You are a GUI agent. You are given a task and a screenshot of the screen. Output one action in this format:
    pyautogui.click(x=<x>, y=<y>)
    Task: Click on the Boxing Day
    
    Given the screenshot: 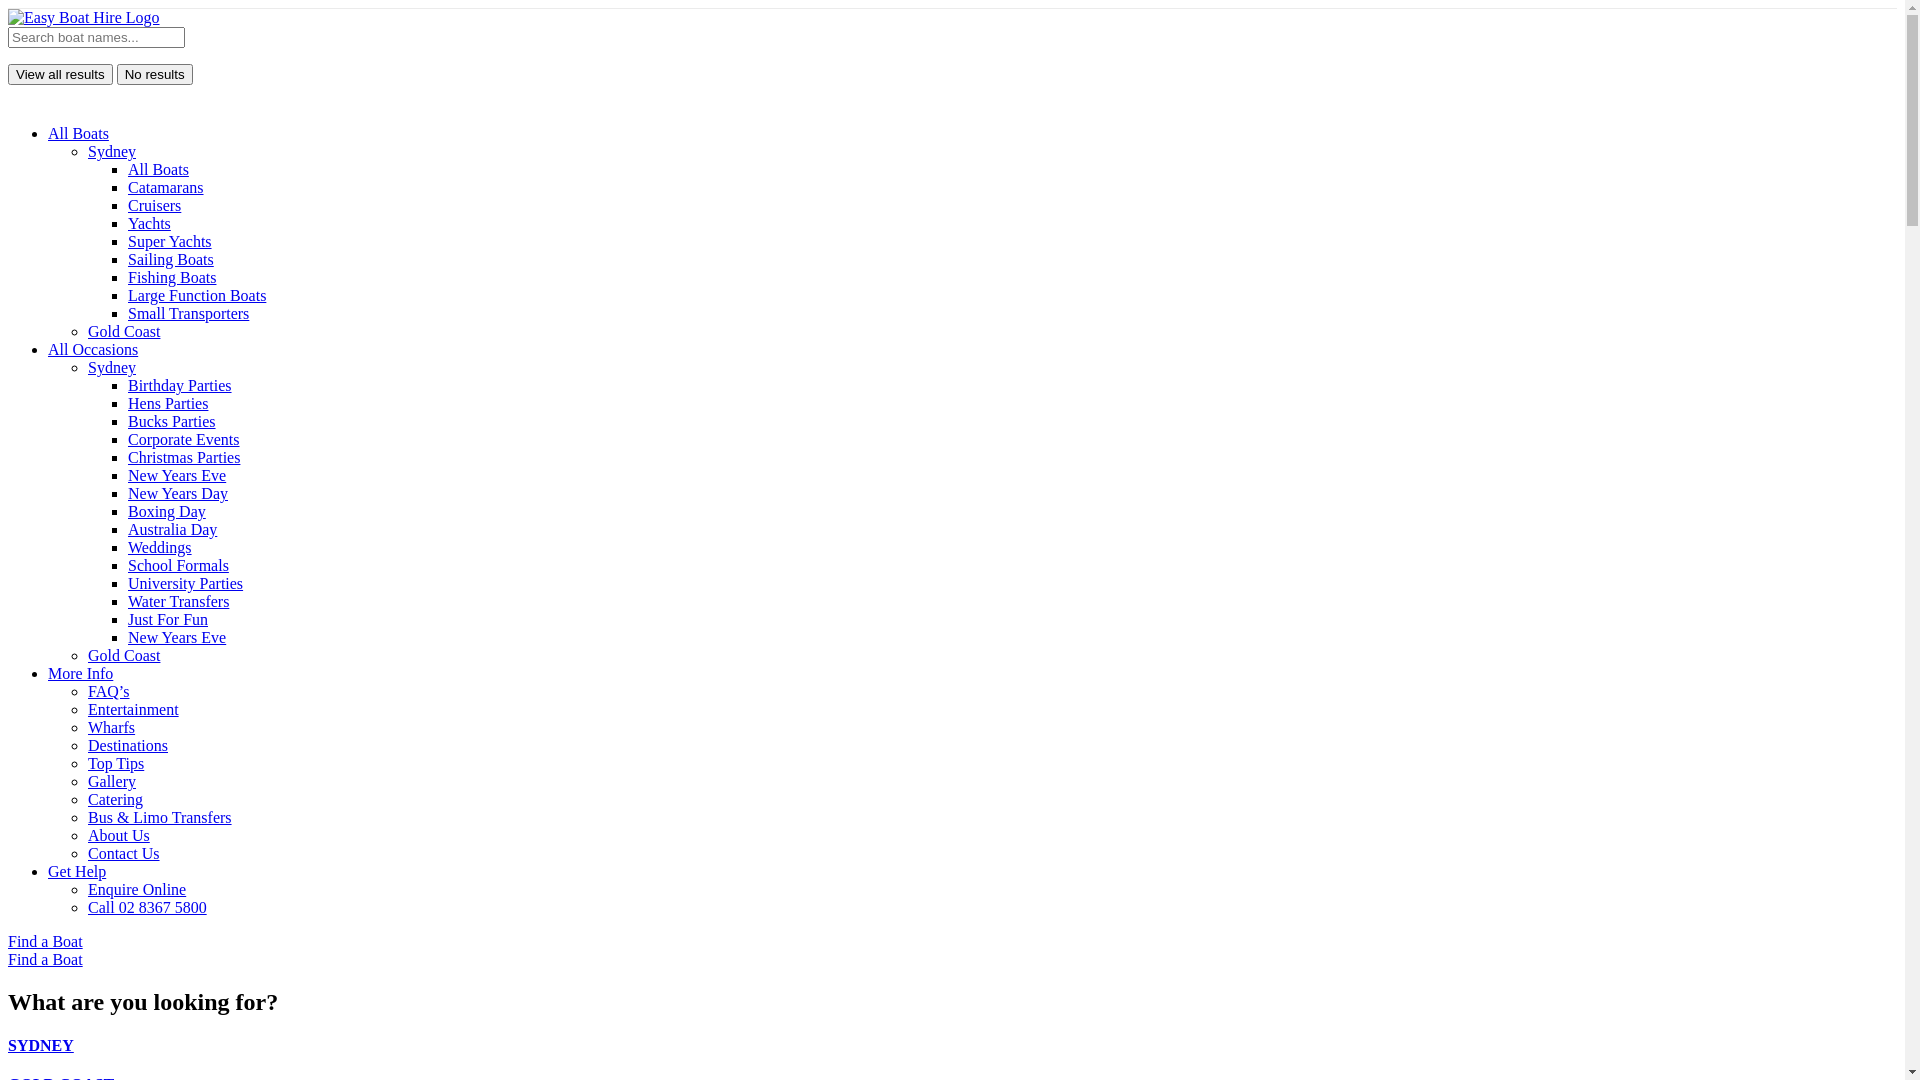 What is the action you would take?
    pyautogui.click(x=167, y=512)
    